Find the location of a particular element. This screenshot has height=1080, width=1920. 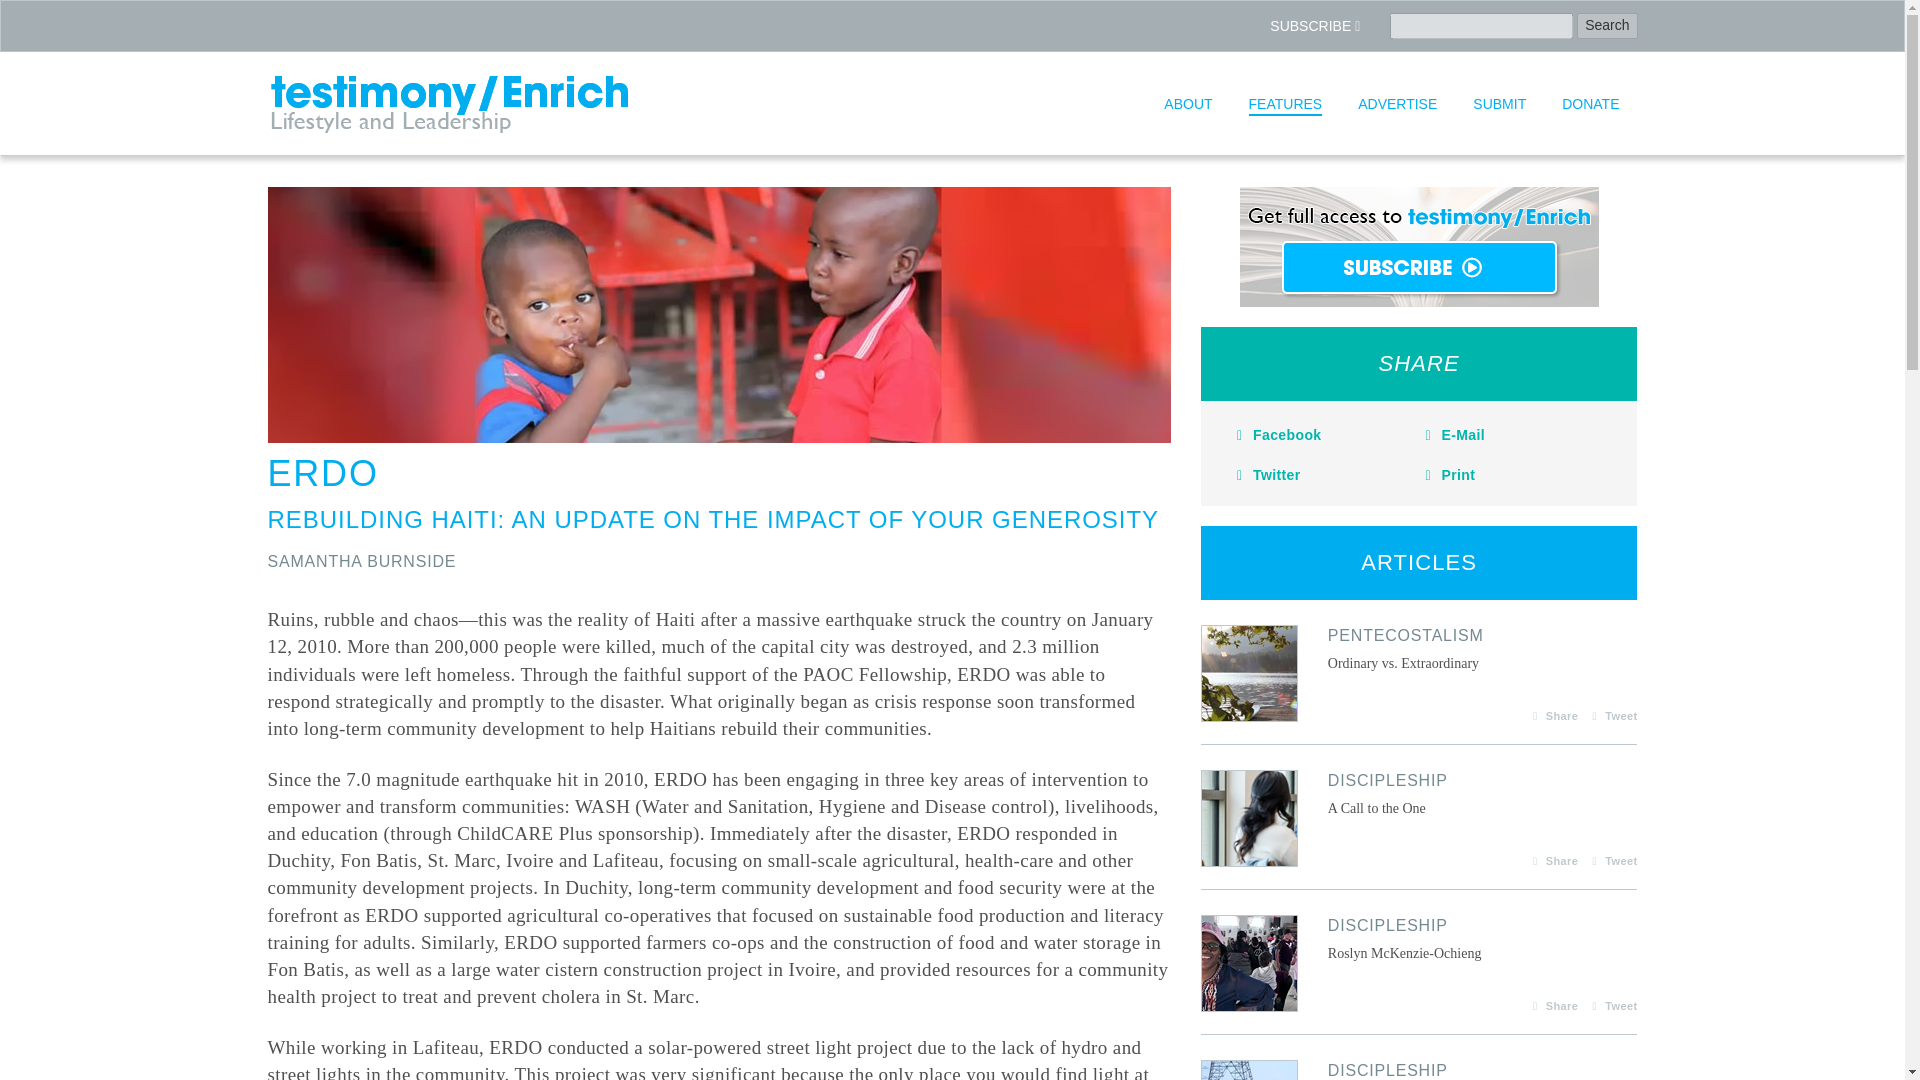

Tweet is located at coordinates (1446, 474).